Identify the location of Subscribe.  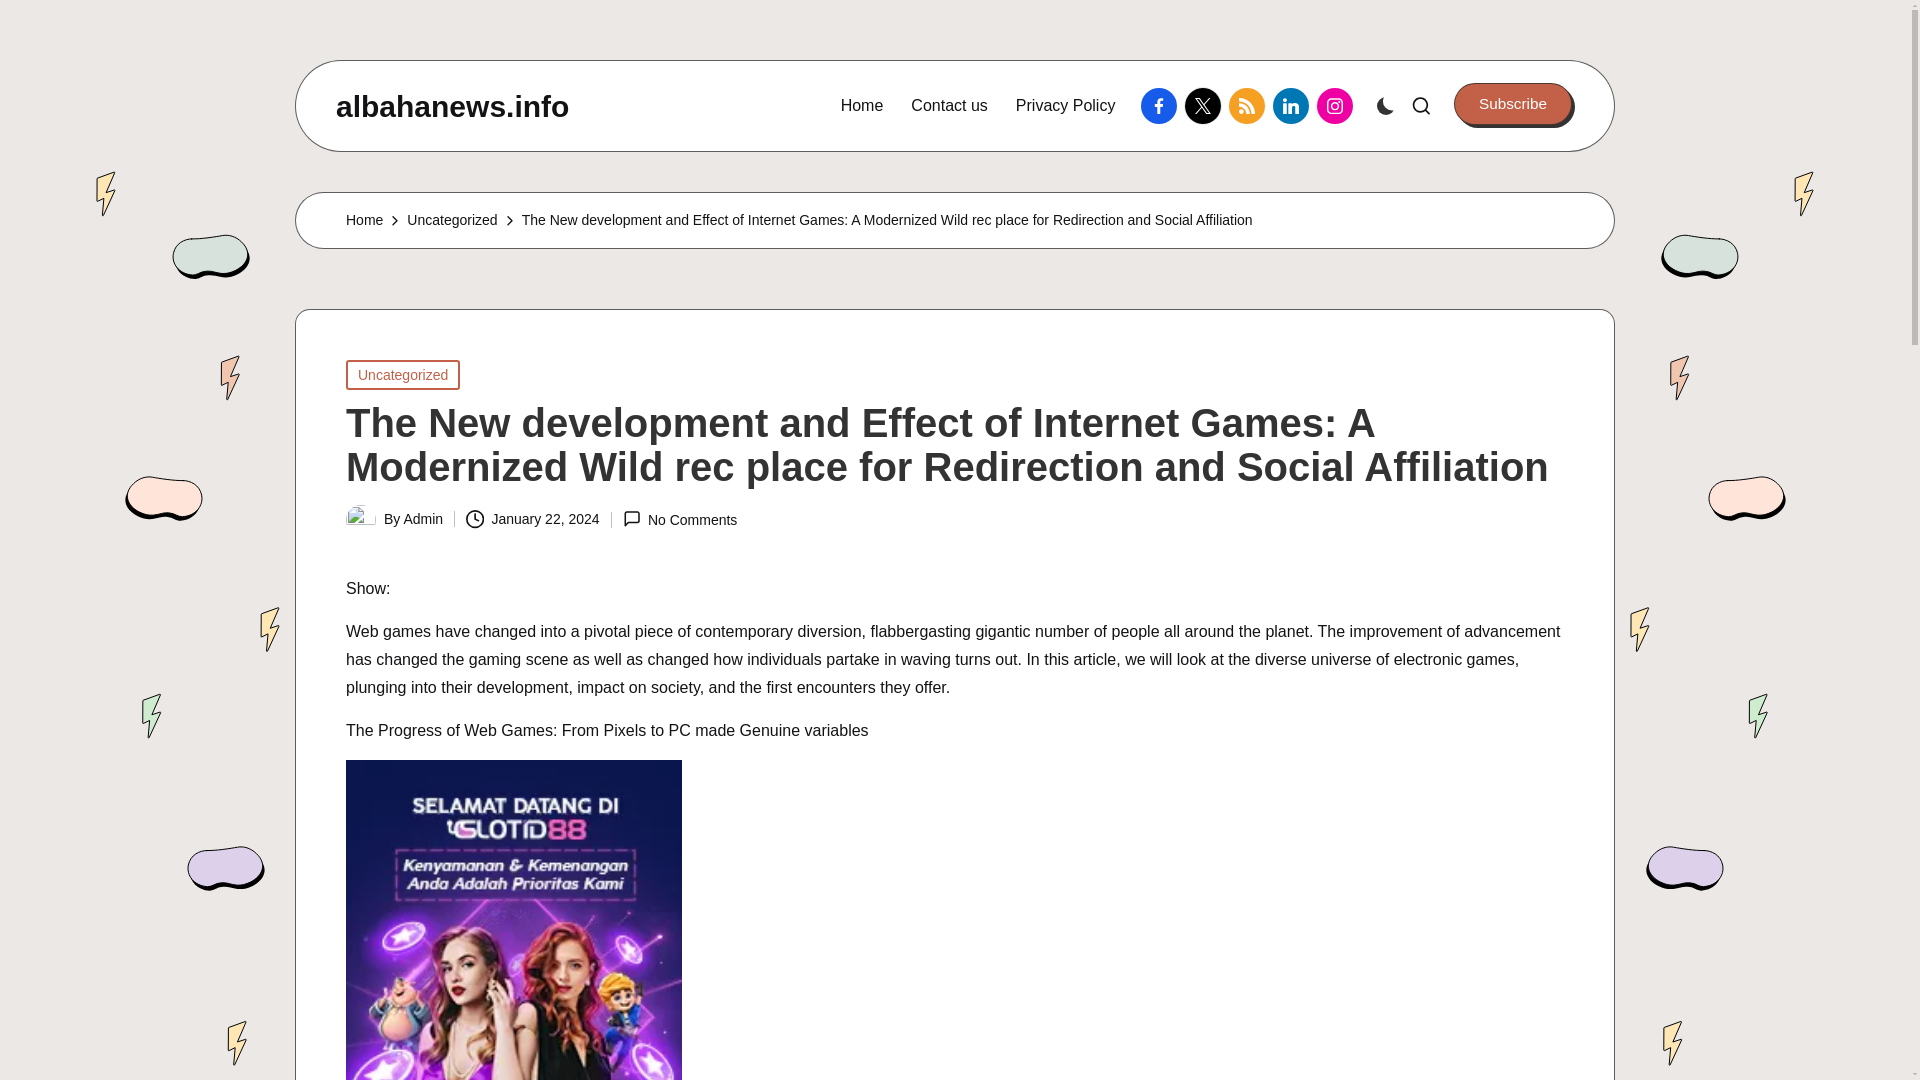
(1512, 104).